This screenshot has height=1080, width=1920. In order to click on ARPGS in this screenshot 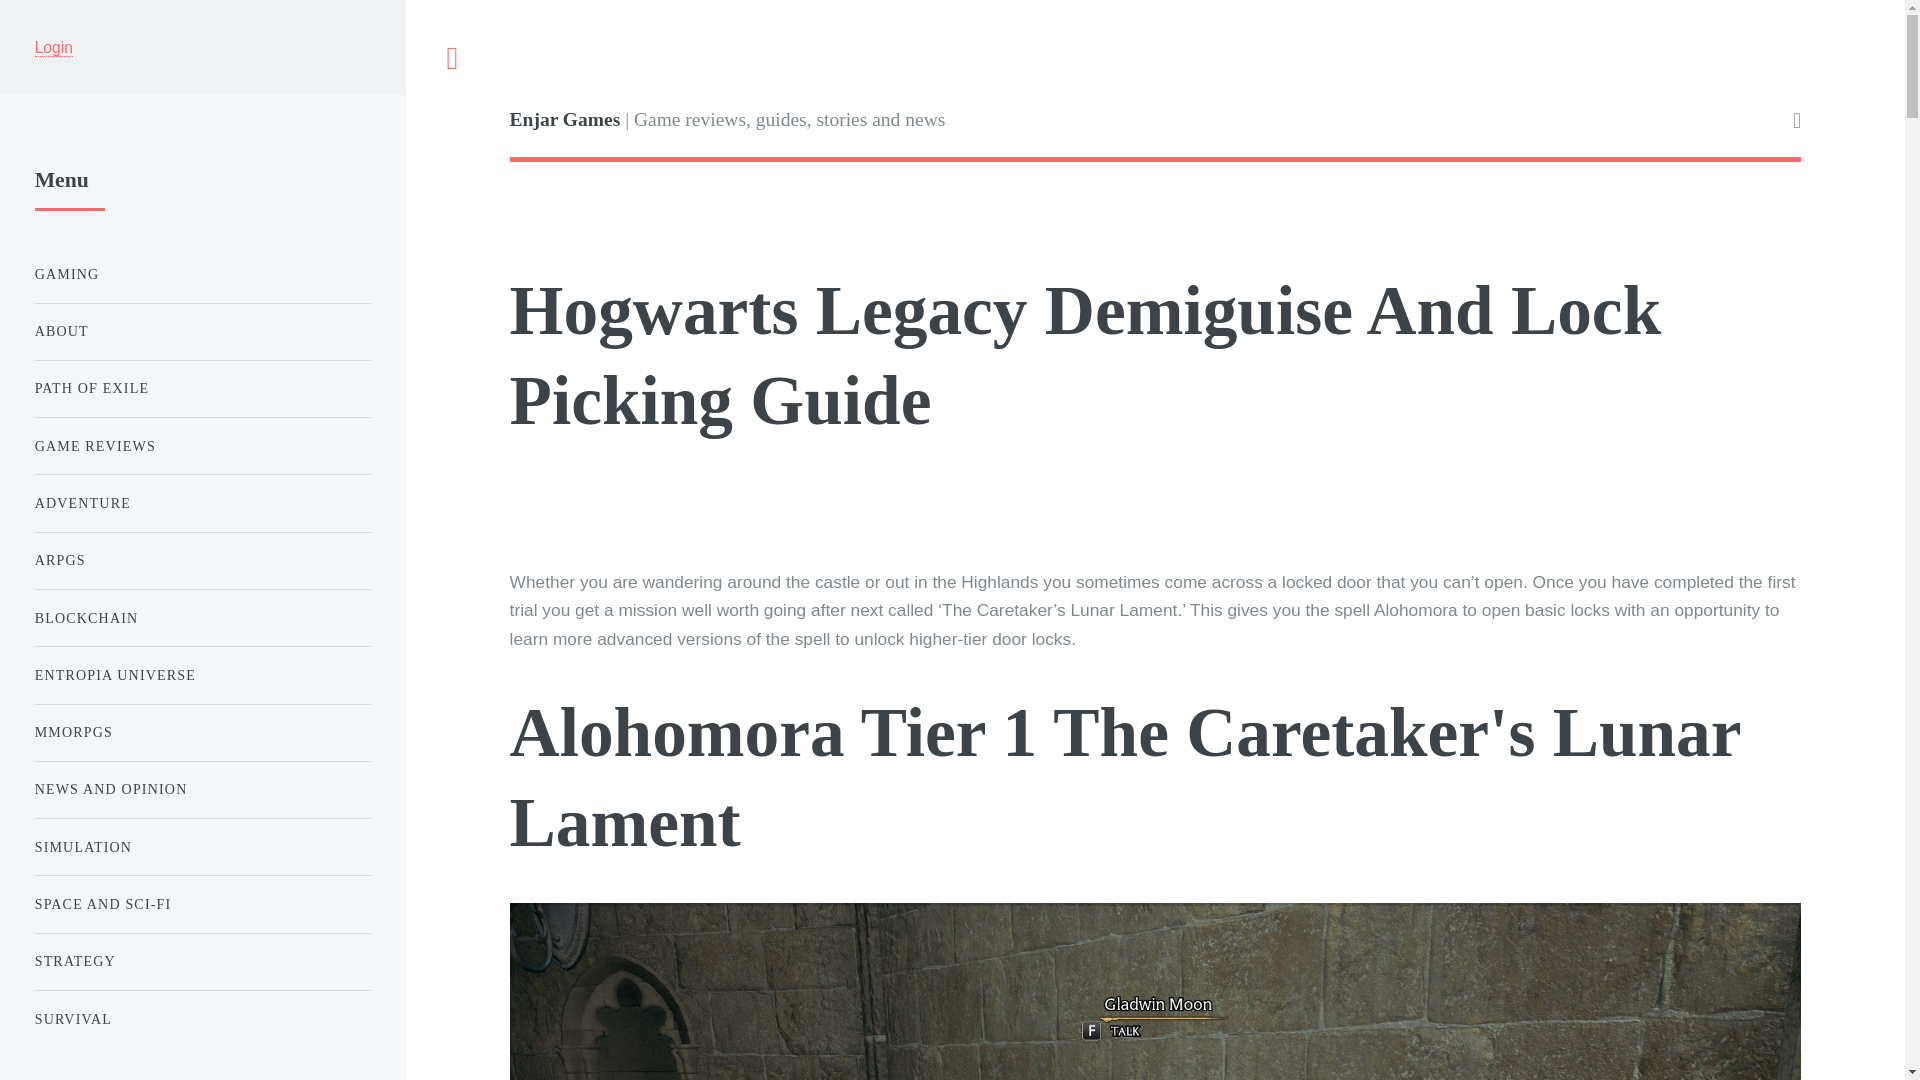, I will do `click(202, 560)`.